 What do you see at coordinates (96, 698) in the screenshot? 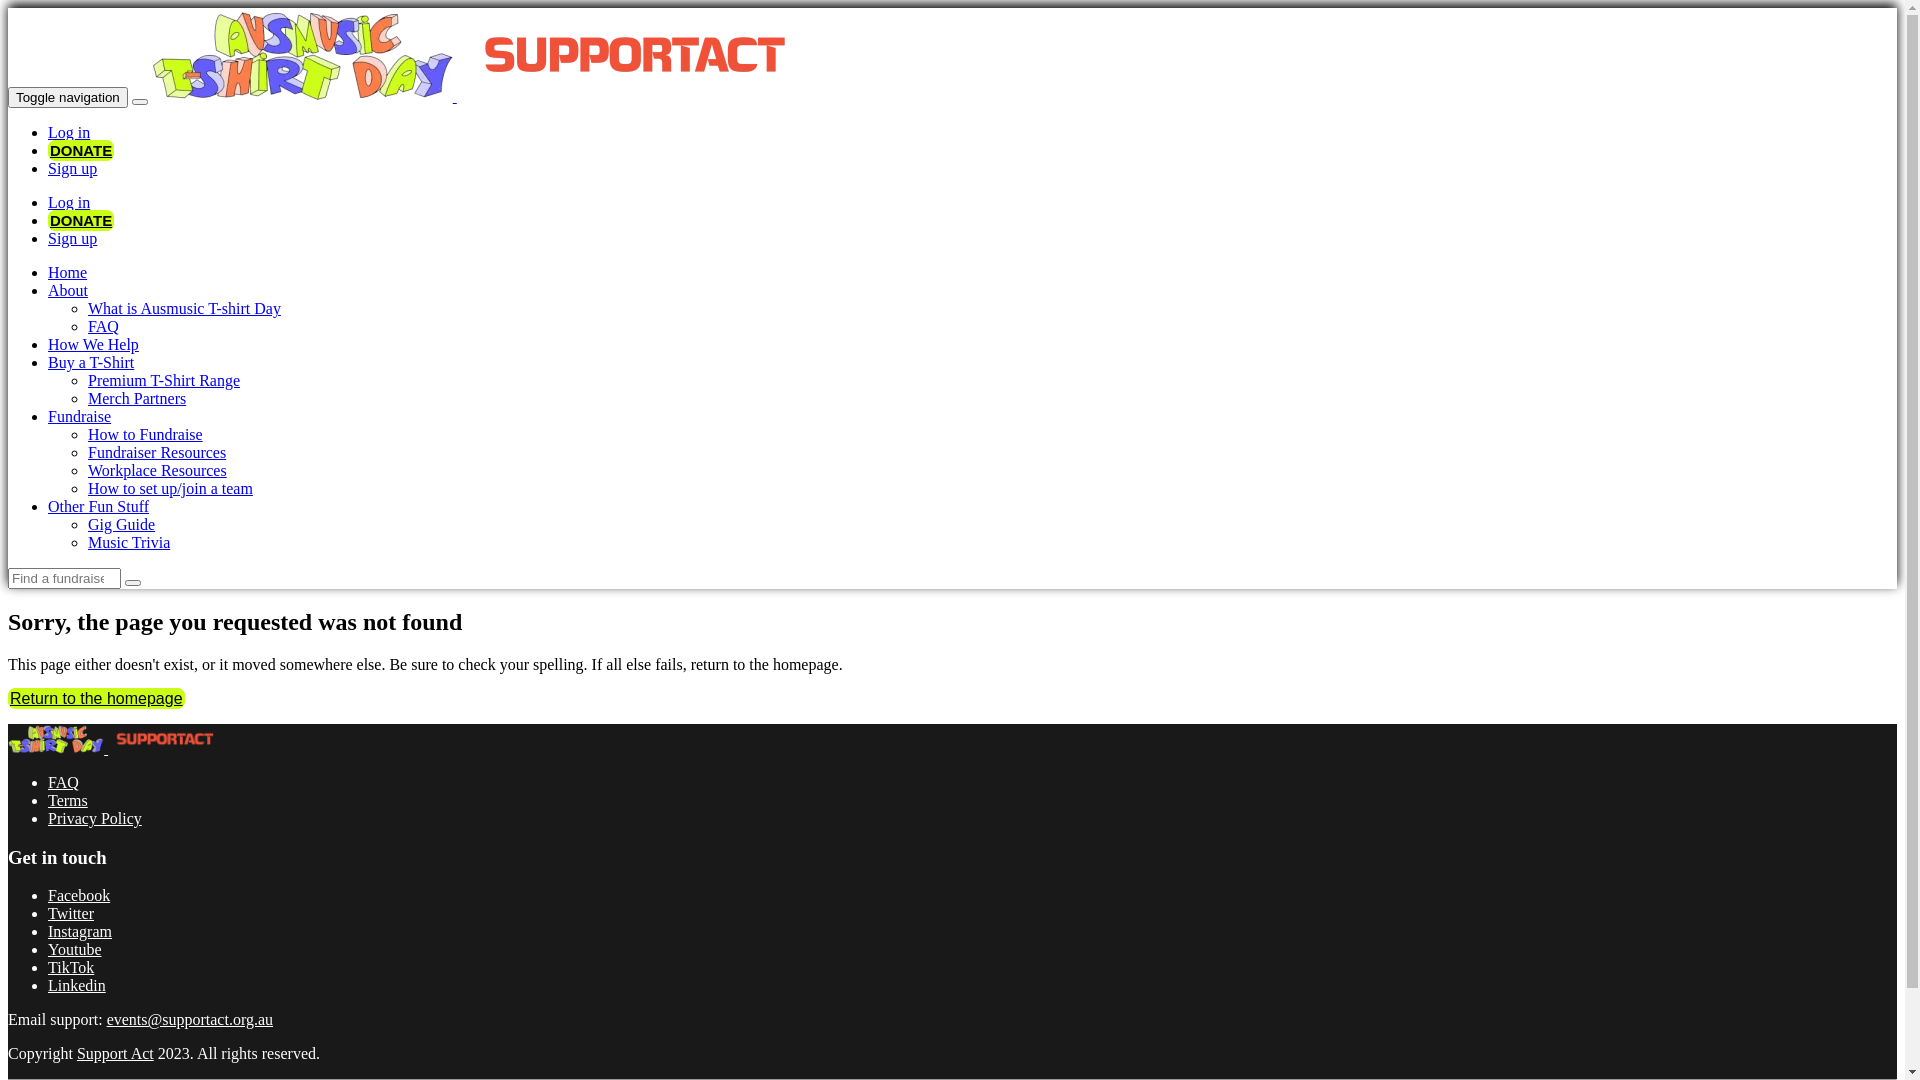
I see `Return to the homepage` at bounding box center [96, 698].